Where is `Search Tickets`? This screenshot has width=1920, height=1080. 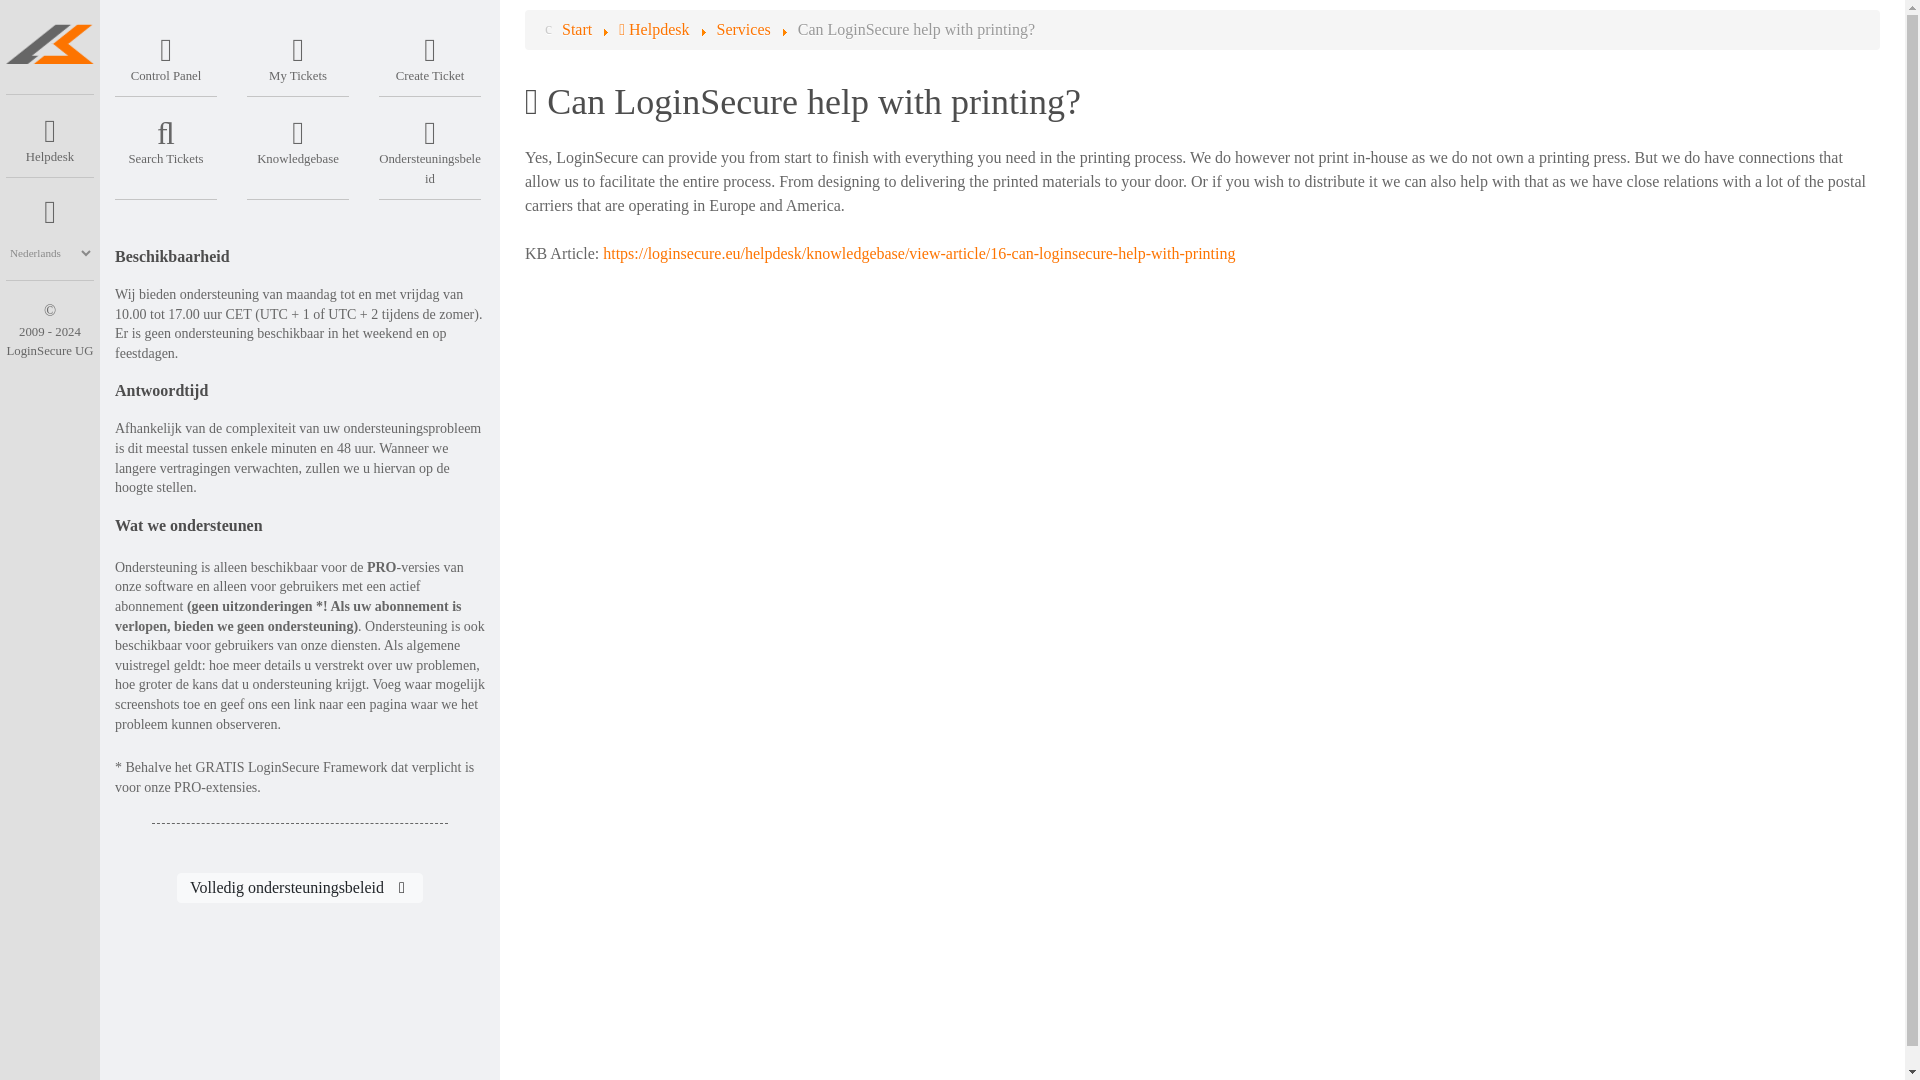 Search Tickets is located at coordinates (166, 137).